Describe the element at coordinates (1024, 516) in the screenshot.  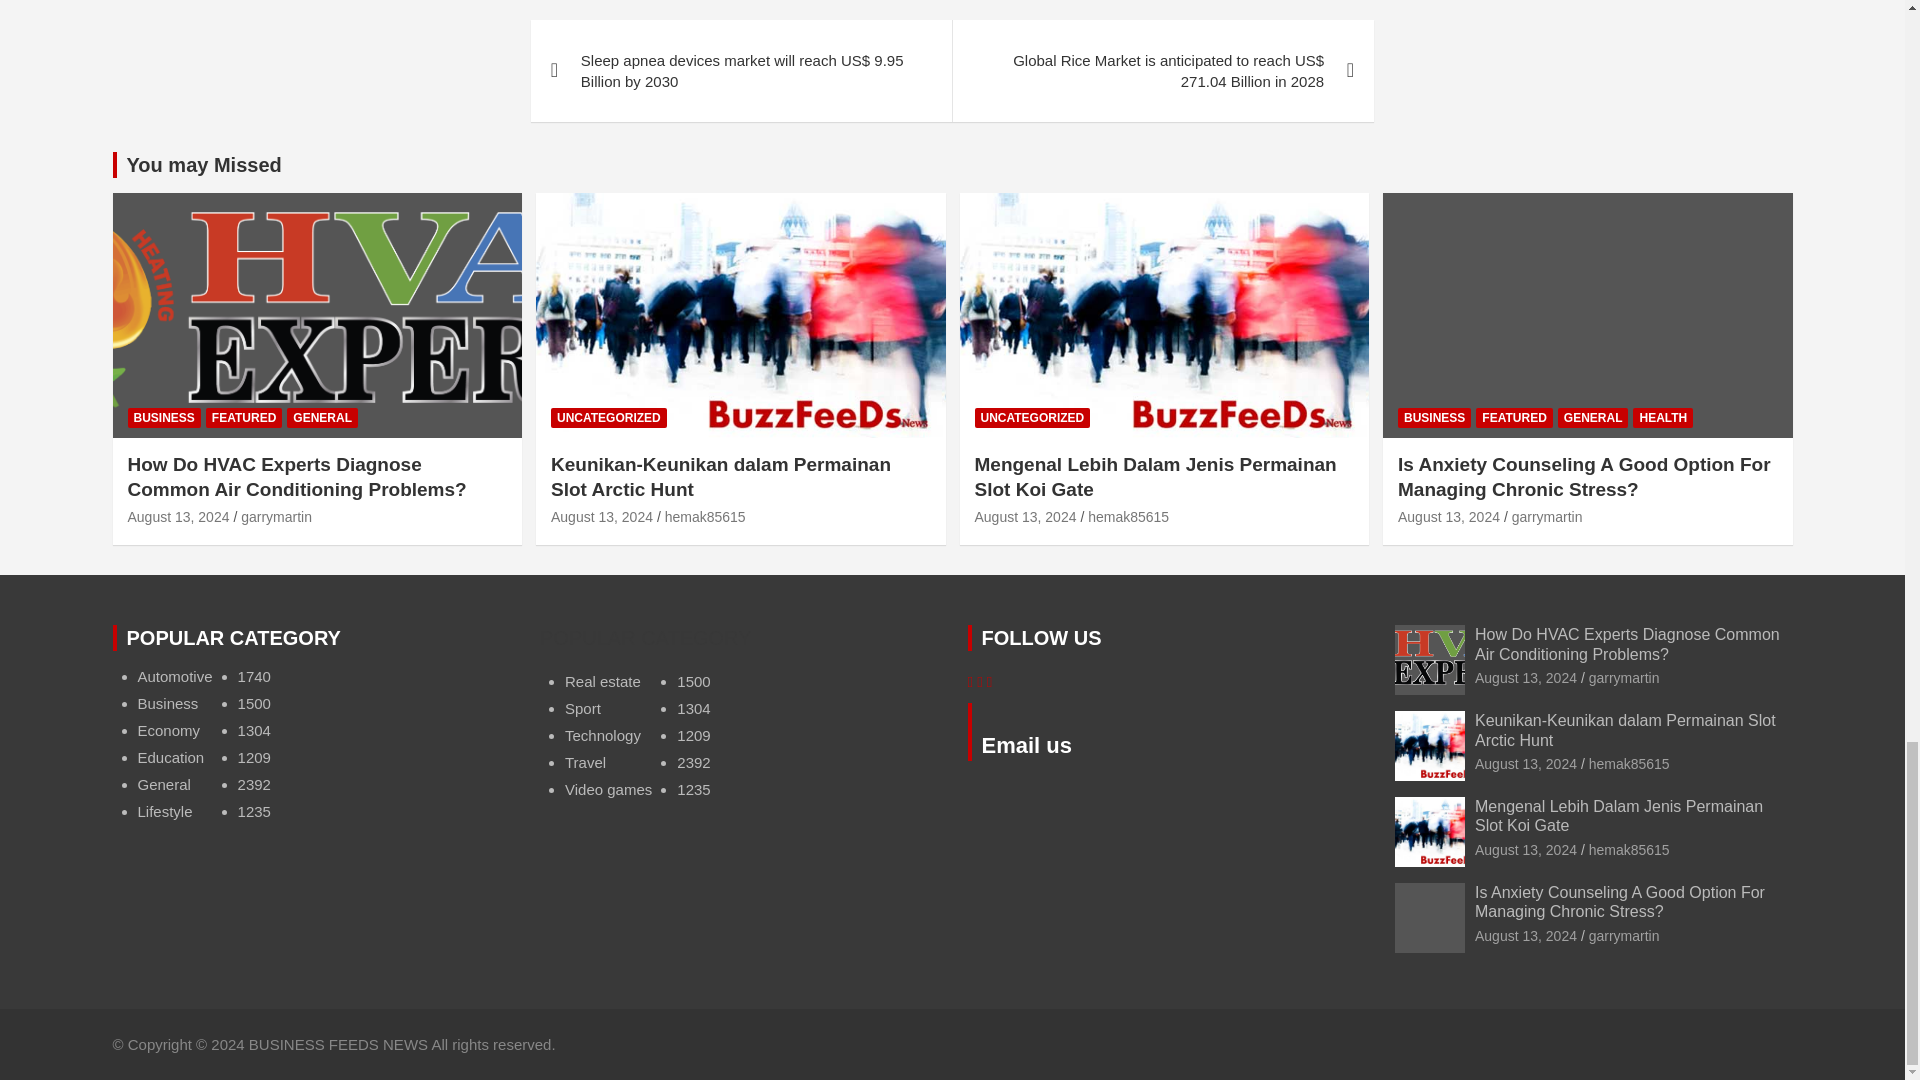
I see `Mengenal Lebih Dalam Jenis Permainan Slot Koi Gate` at that location.